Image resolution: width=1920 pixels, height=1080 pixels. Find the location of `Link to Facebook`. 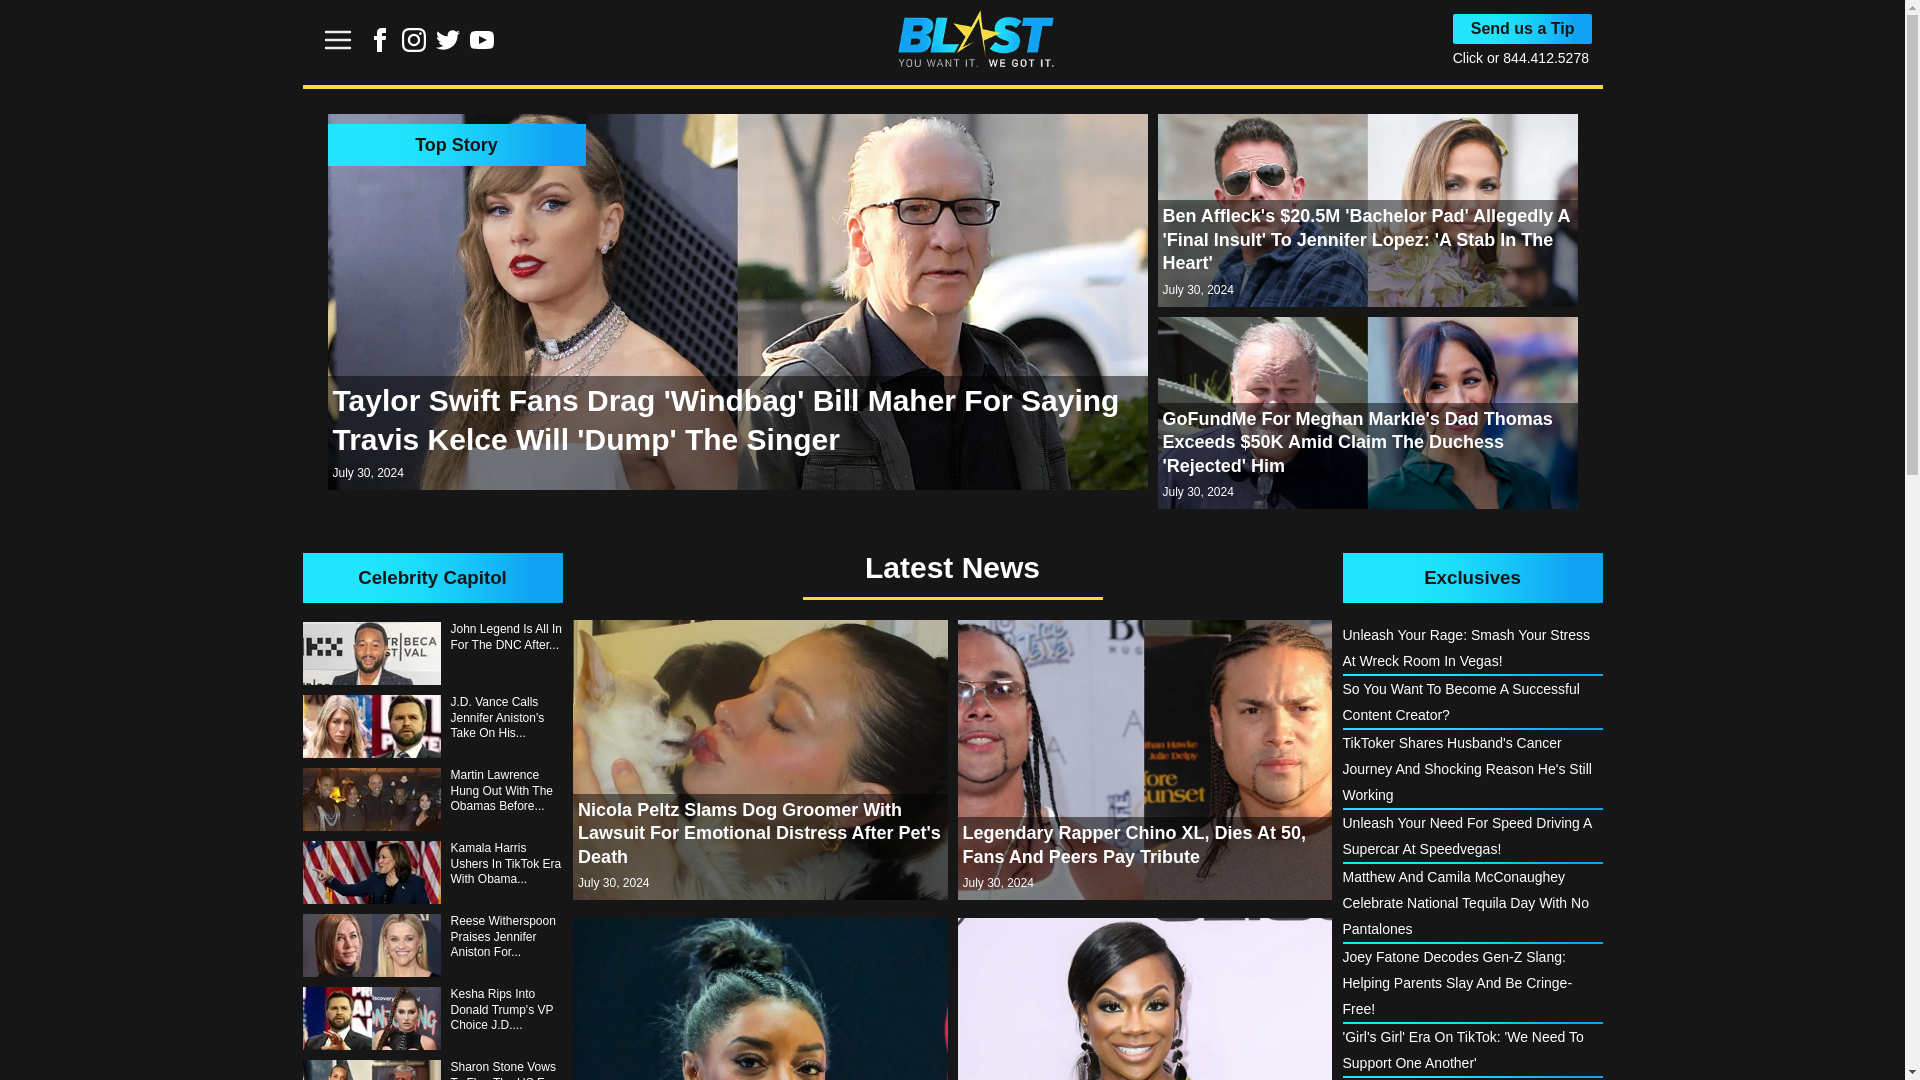

Link to Facebook is located at coordinates (380, 40).